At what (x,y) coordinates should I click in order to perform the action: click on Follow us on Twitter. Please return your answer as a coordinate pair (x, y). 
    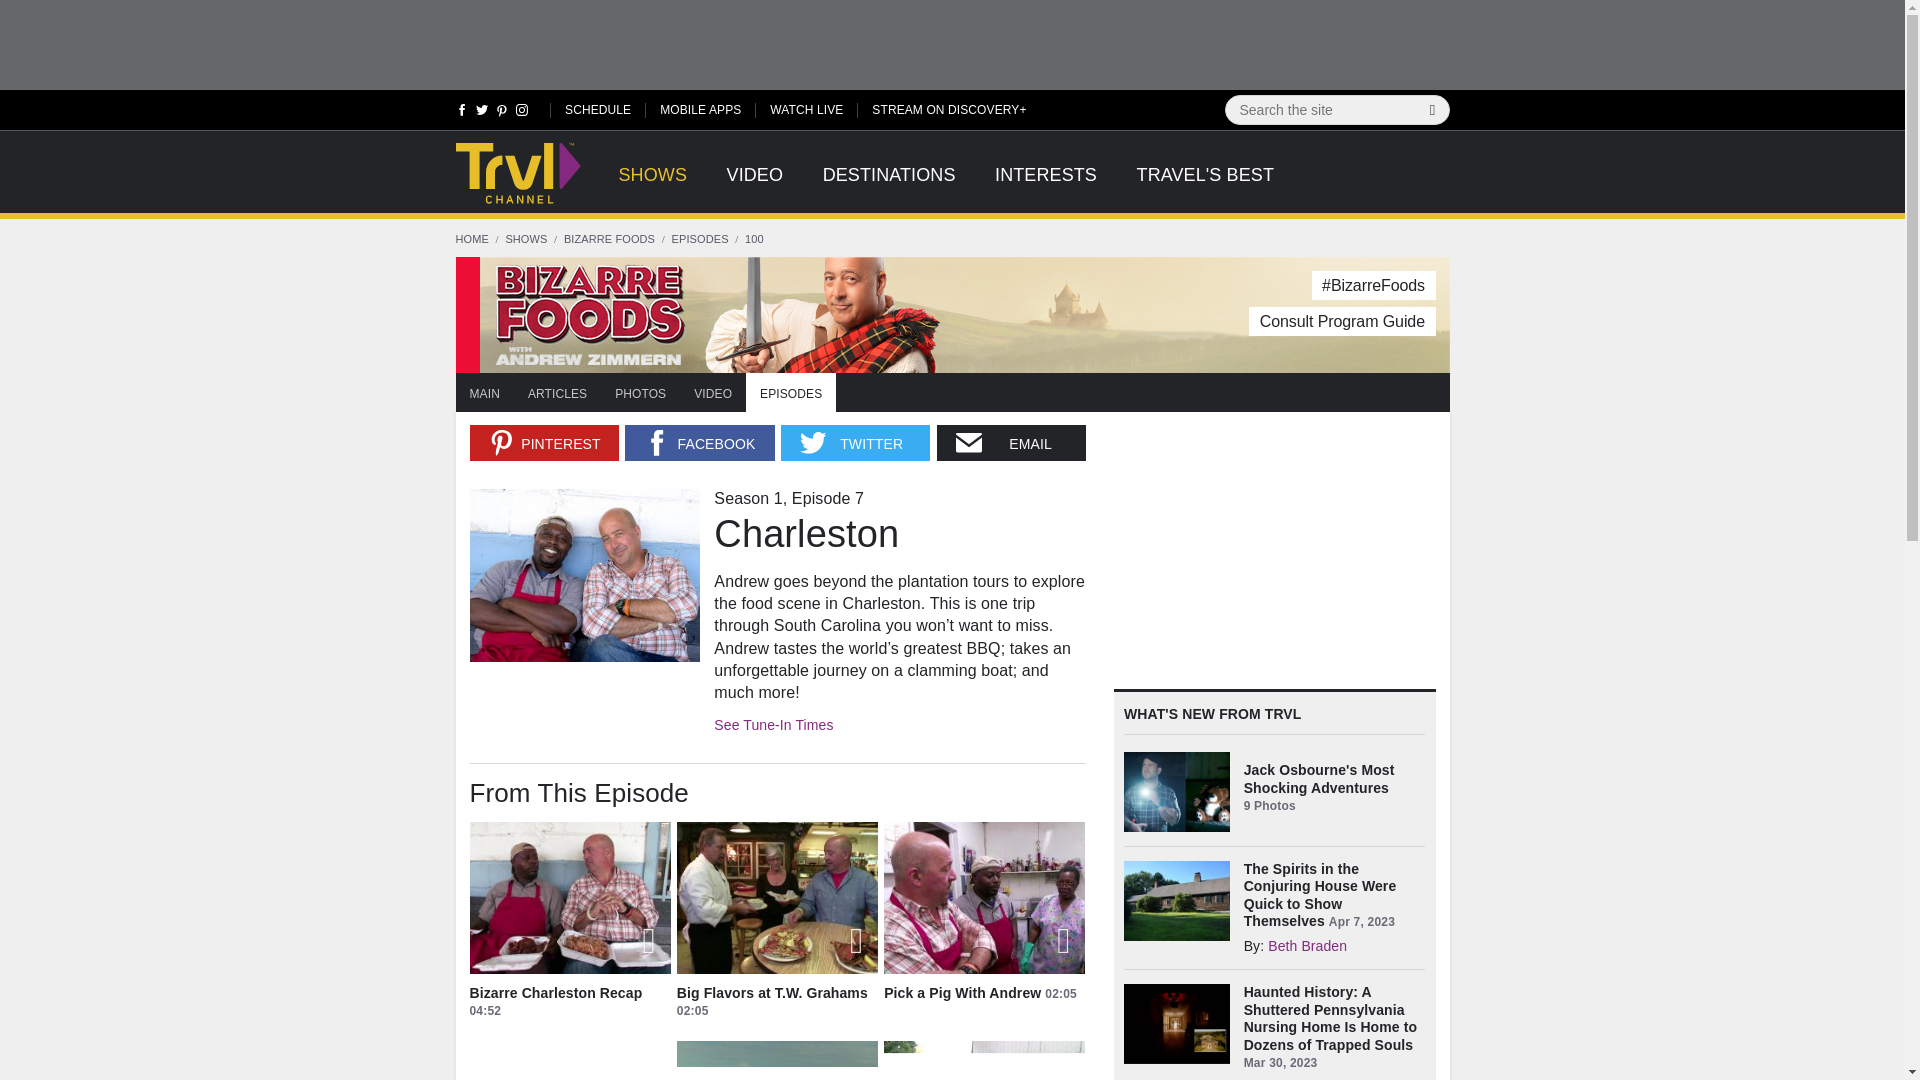
    Looking at the image, I should click on (482, 114).